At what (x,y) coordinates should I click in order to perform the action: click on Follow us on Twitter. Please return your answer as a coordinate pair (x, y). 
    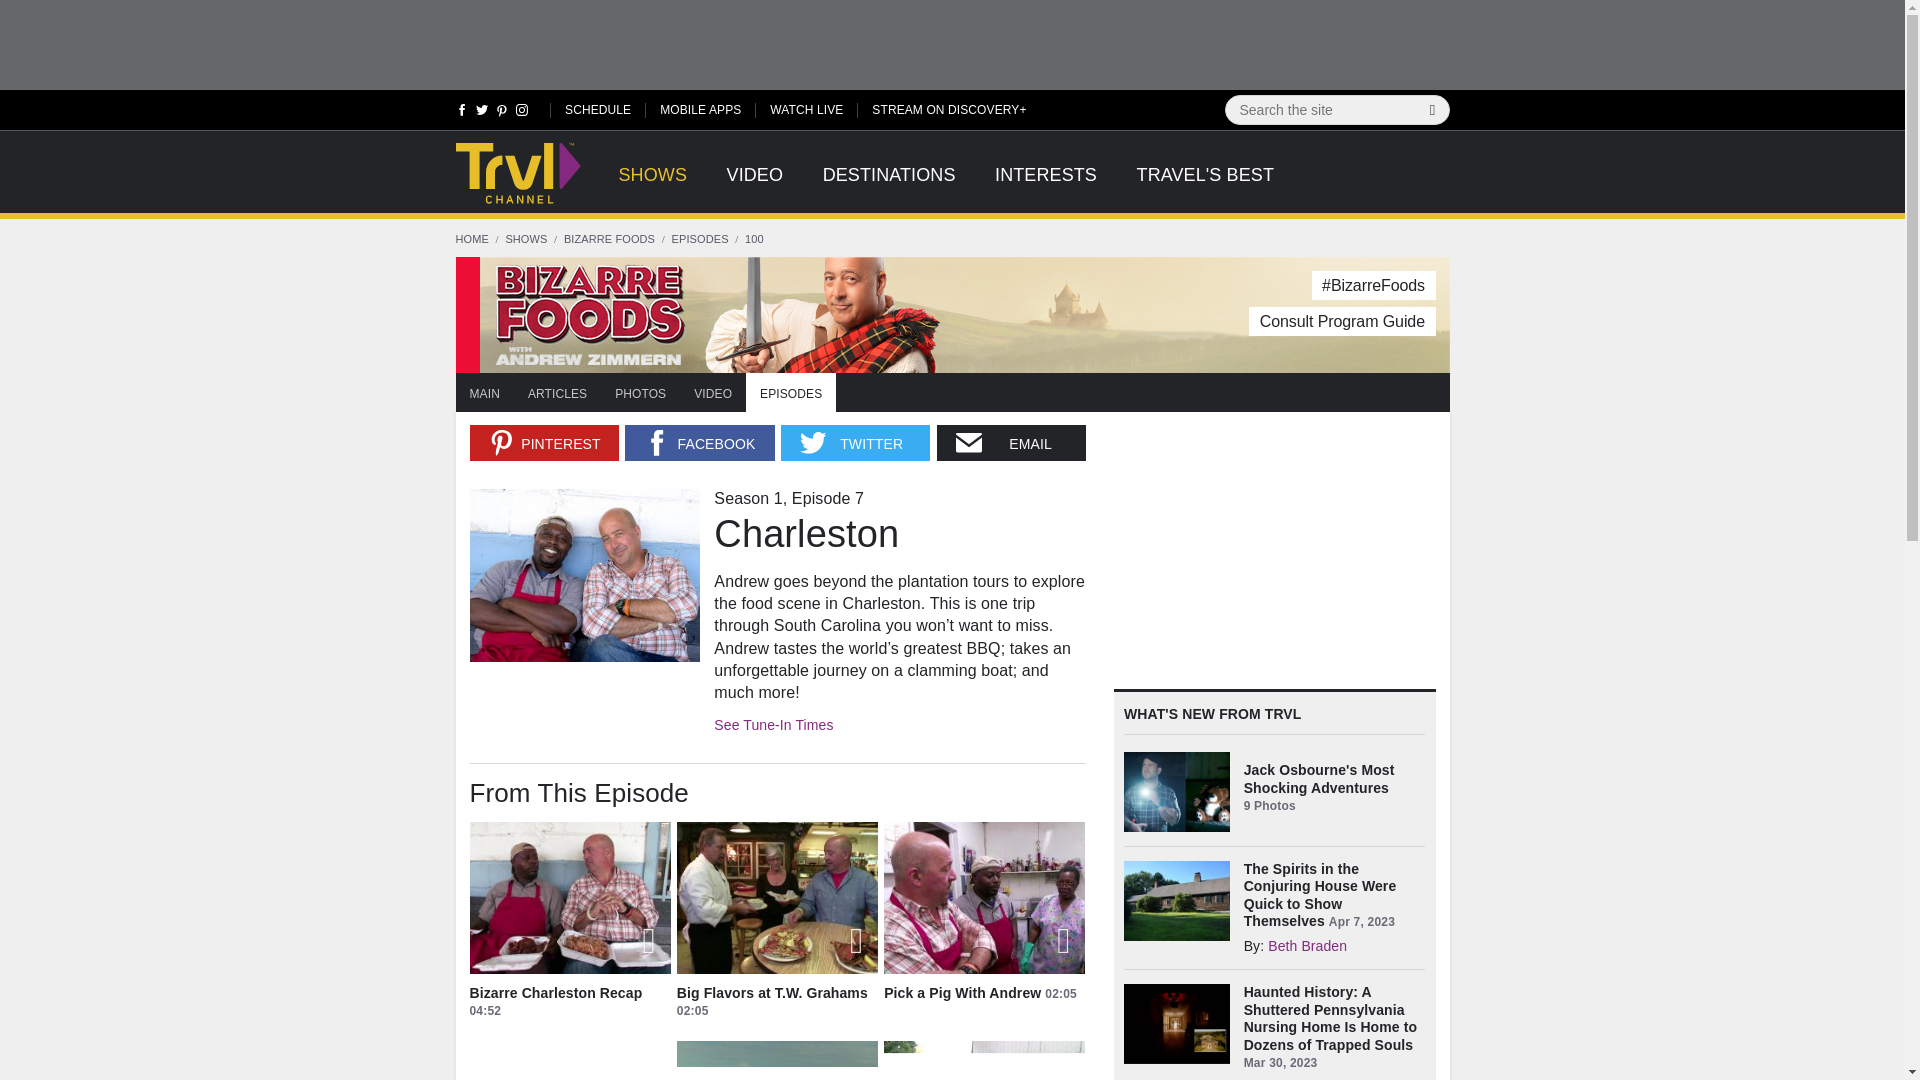
    Looking at the image, I should click on (482, 114).